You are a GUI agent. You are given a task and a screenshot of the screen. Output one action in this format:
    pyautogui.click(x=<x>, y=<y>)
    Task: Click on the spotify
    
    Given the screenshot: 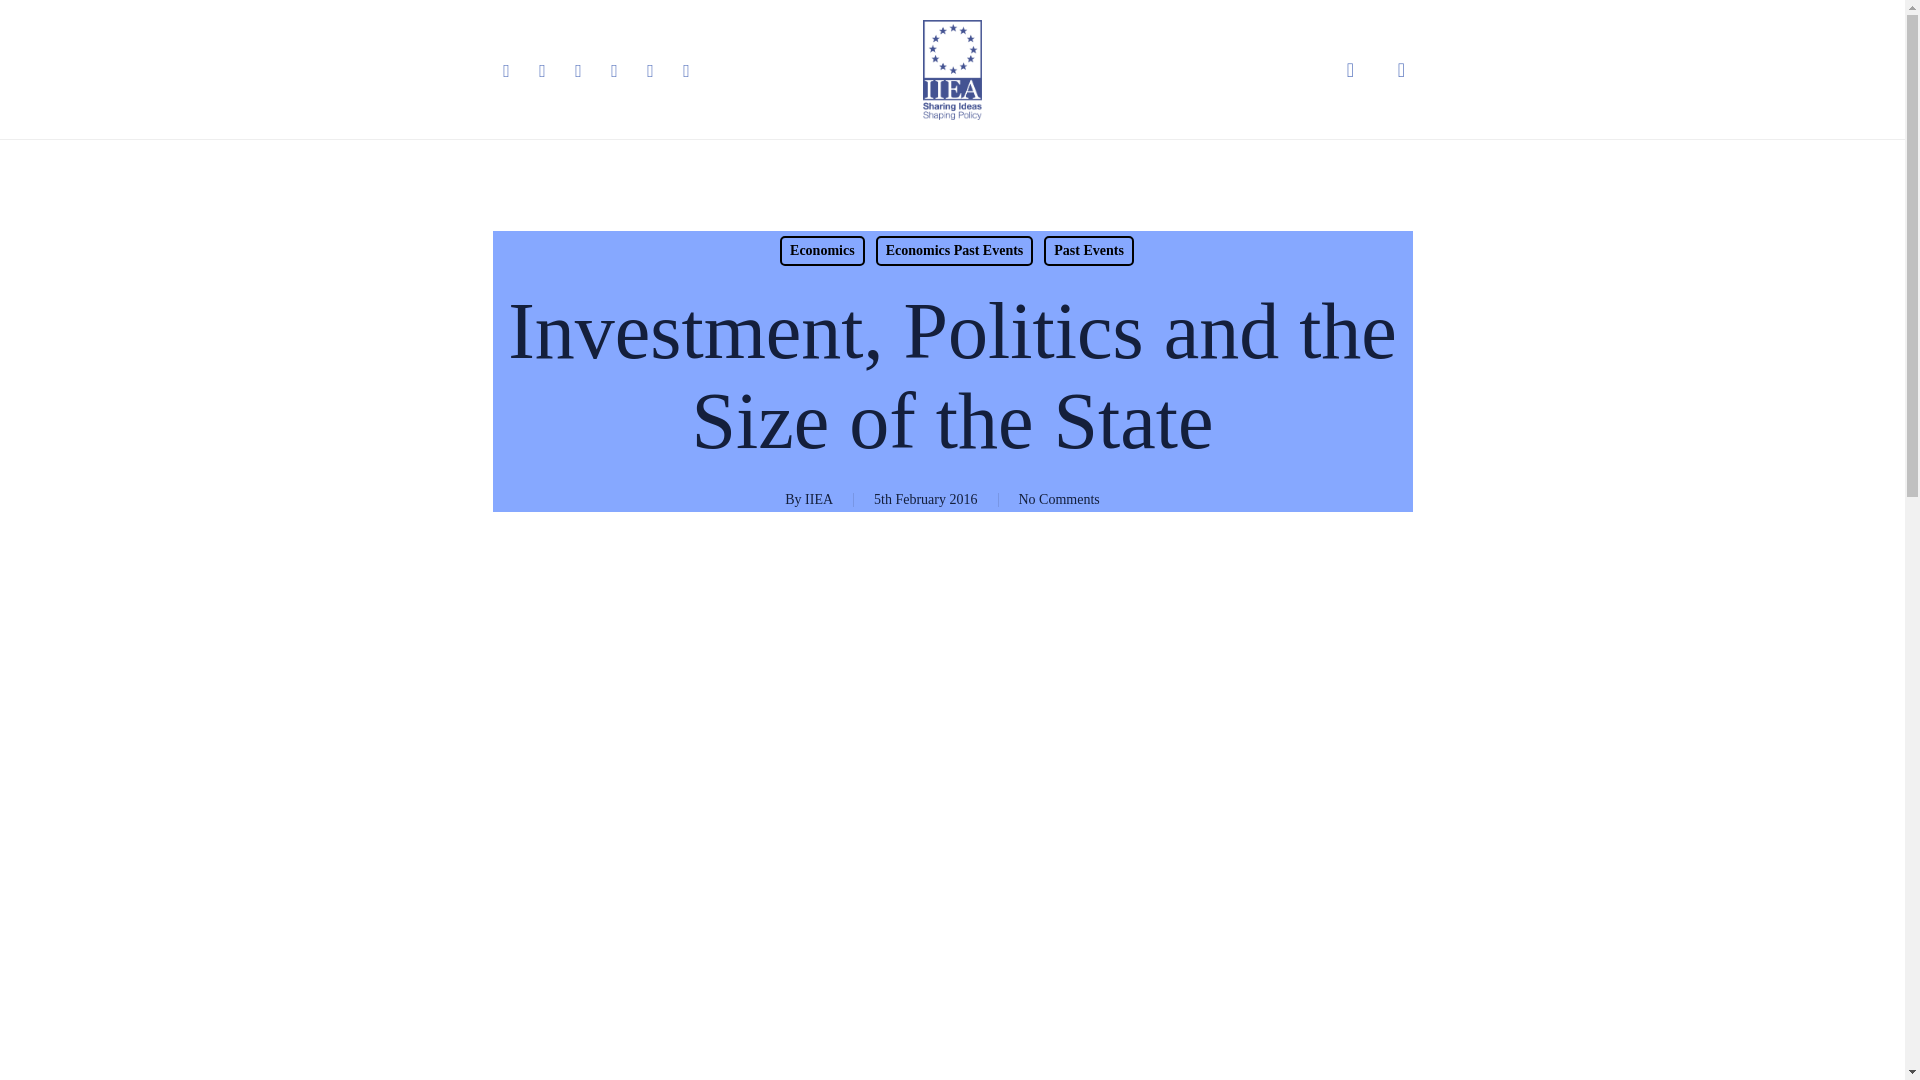 What is the action you would take?
    pyautogui.click(x=686, y=70)
    